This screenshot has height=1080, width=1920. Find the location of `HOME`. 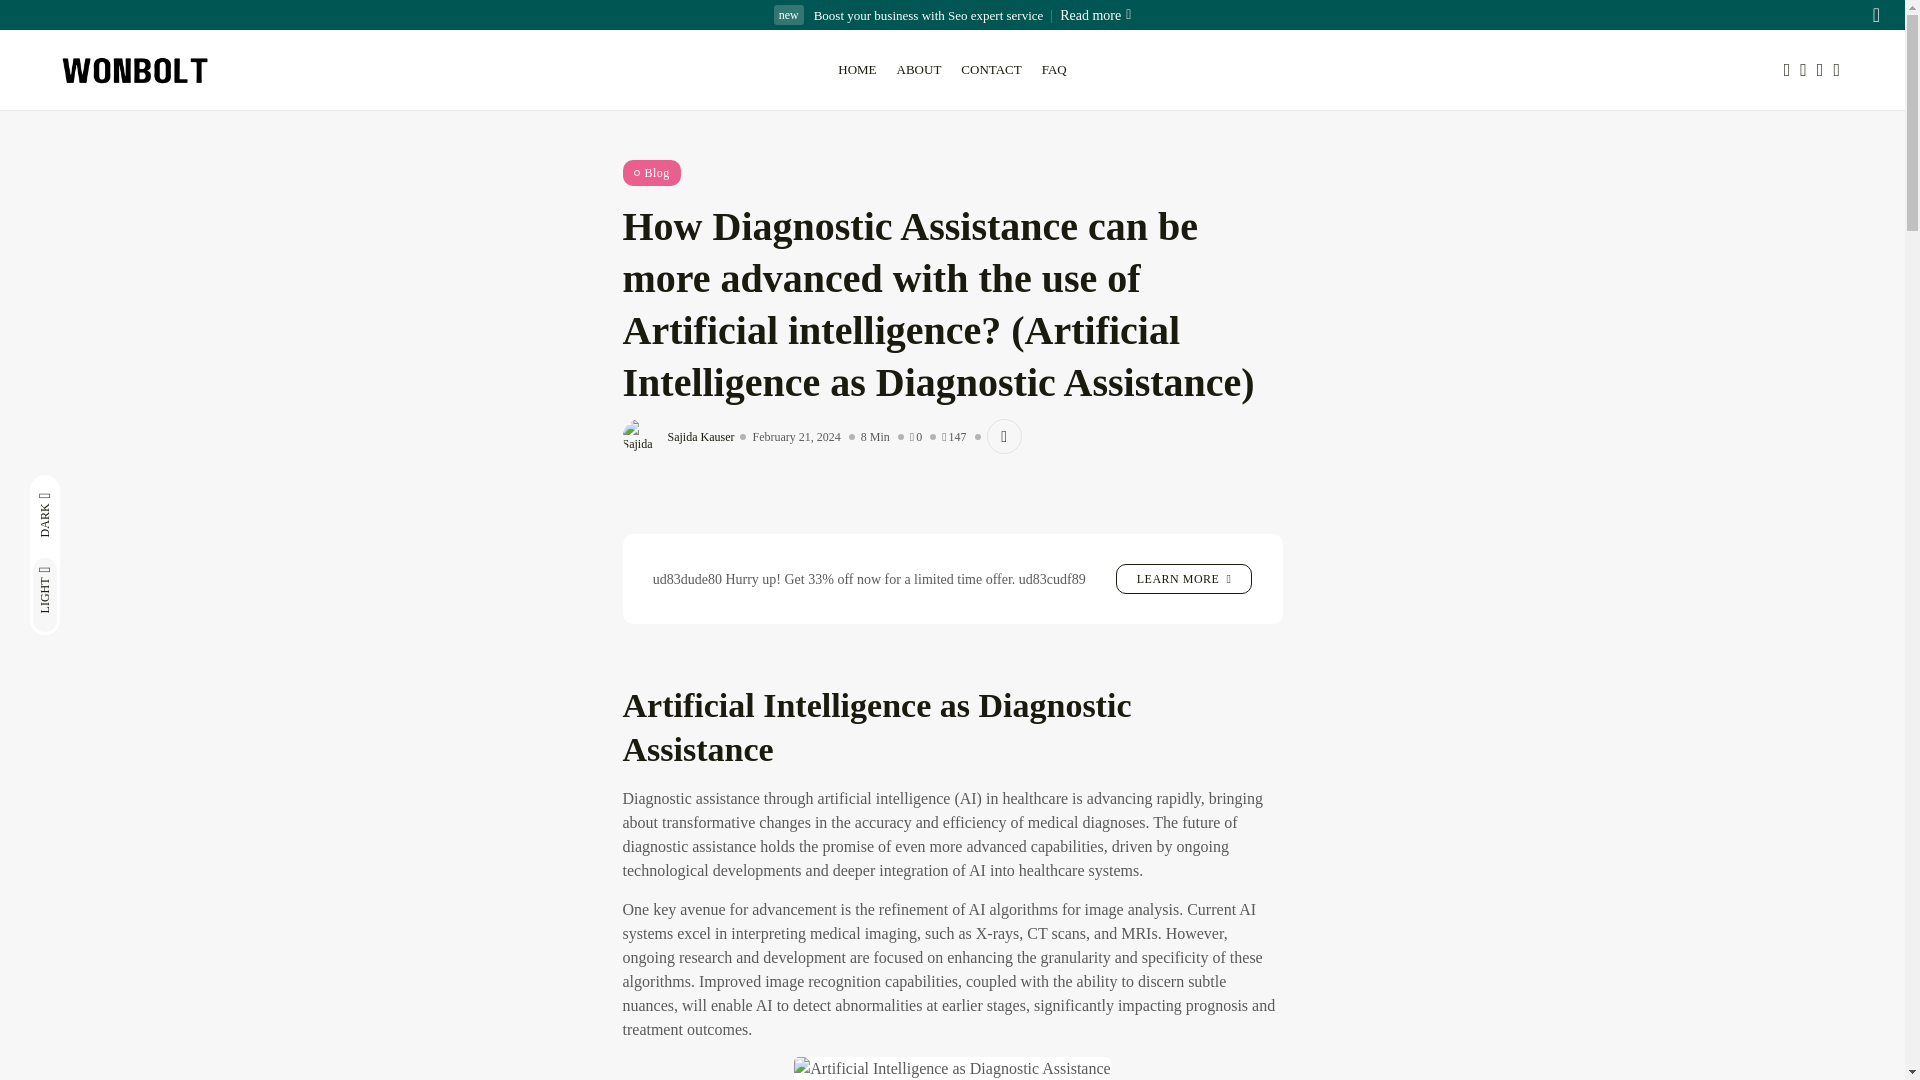

HOME is located at coordinates (856, 70).